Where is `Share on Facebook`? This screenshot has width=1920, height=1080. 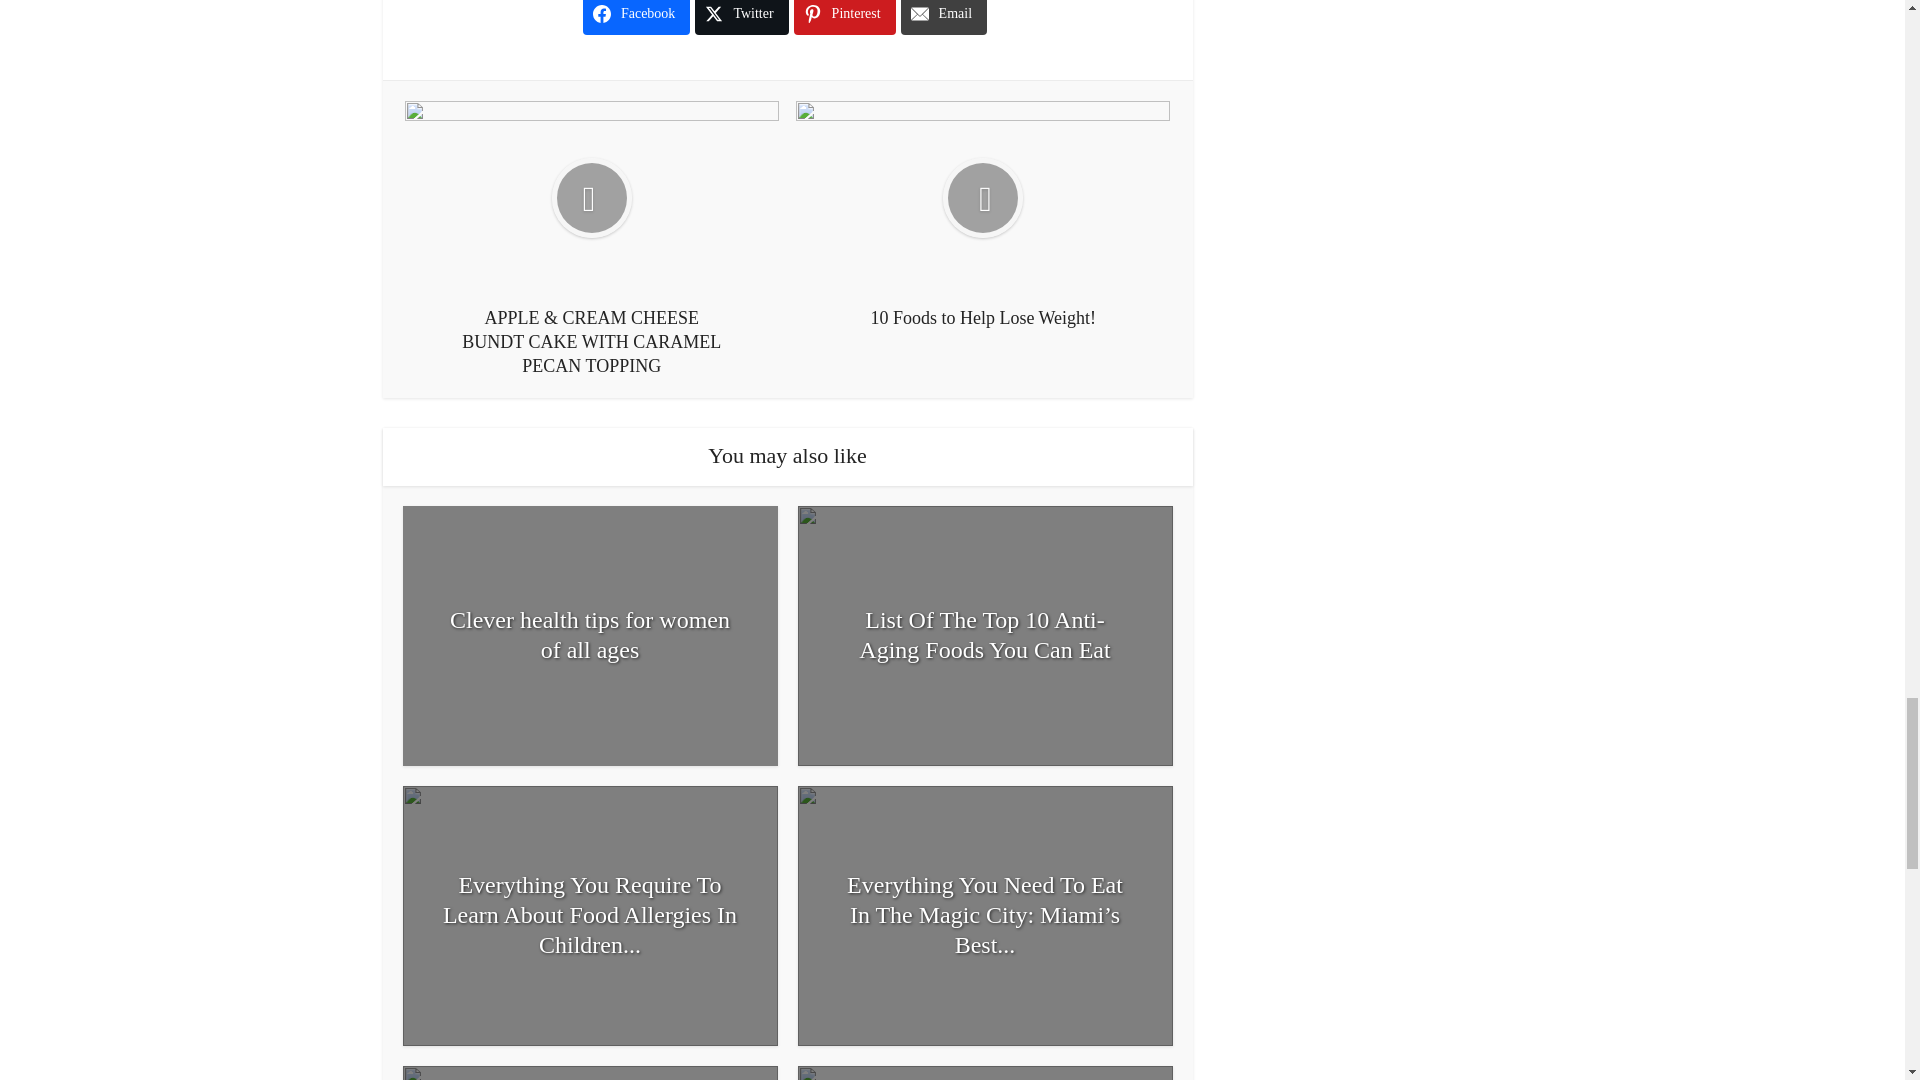 Share on Facebook is located at coordinates (636, 17).